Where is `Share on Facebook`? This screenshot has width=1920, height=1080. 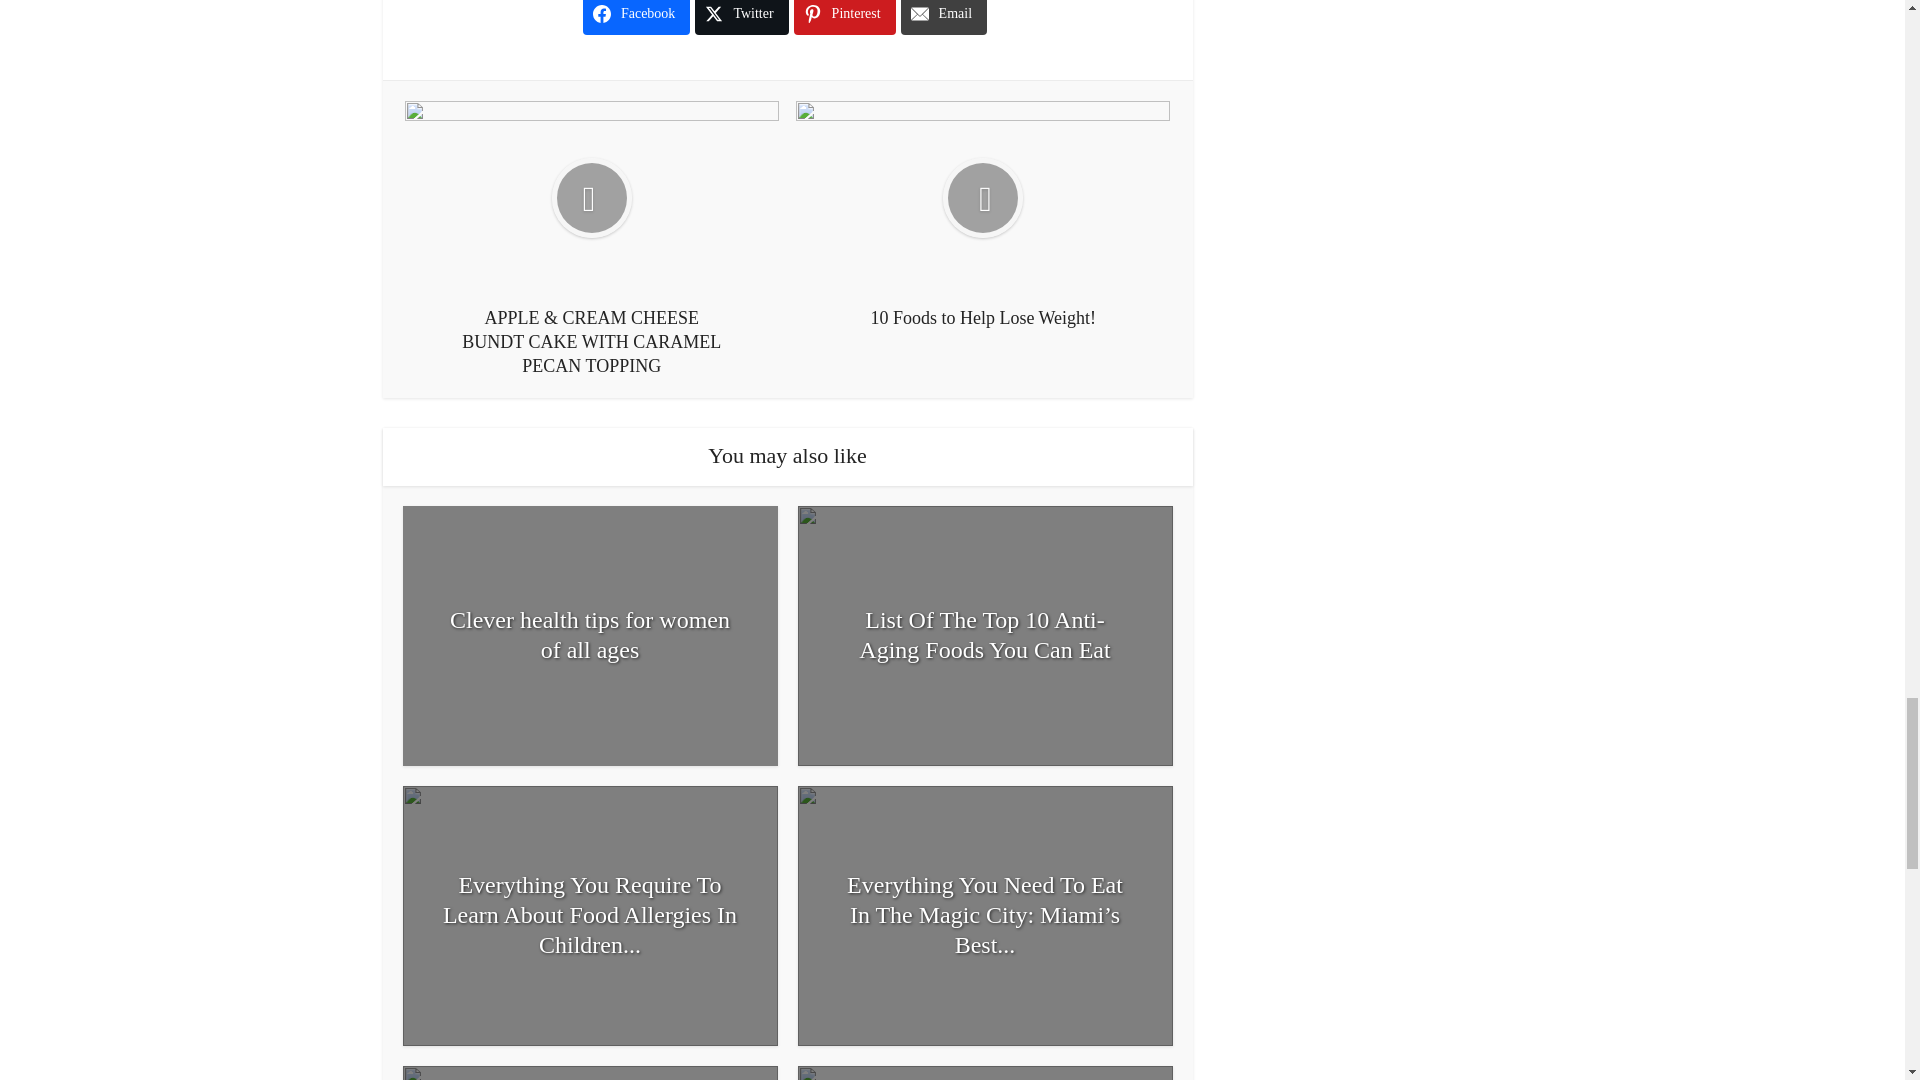 Share on Facebook is located at coordinates (636, 17).